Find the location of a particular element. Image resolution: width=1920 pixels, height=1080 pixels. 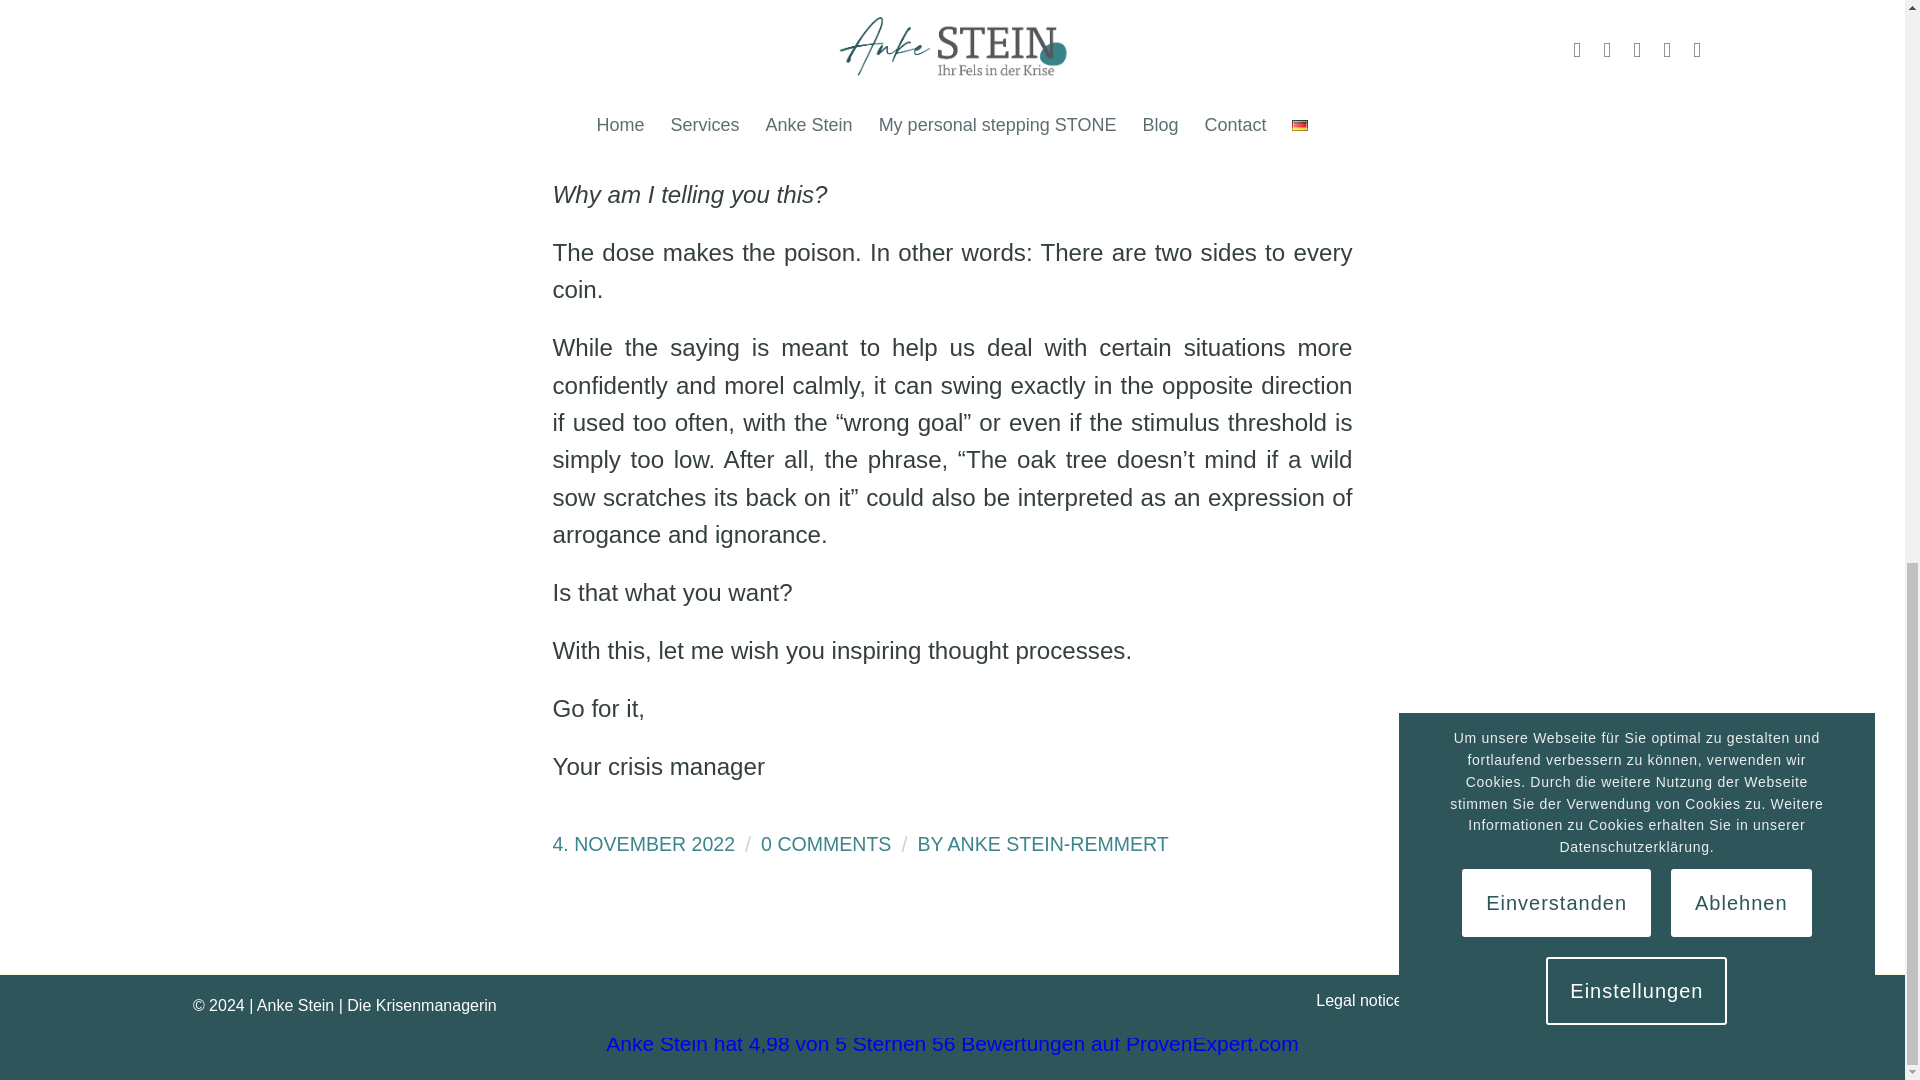

0 COMMENTS is located at coordinates (825, 844).